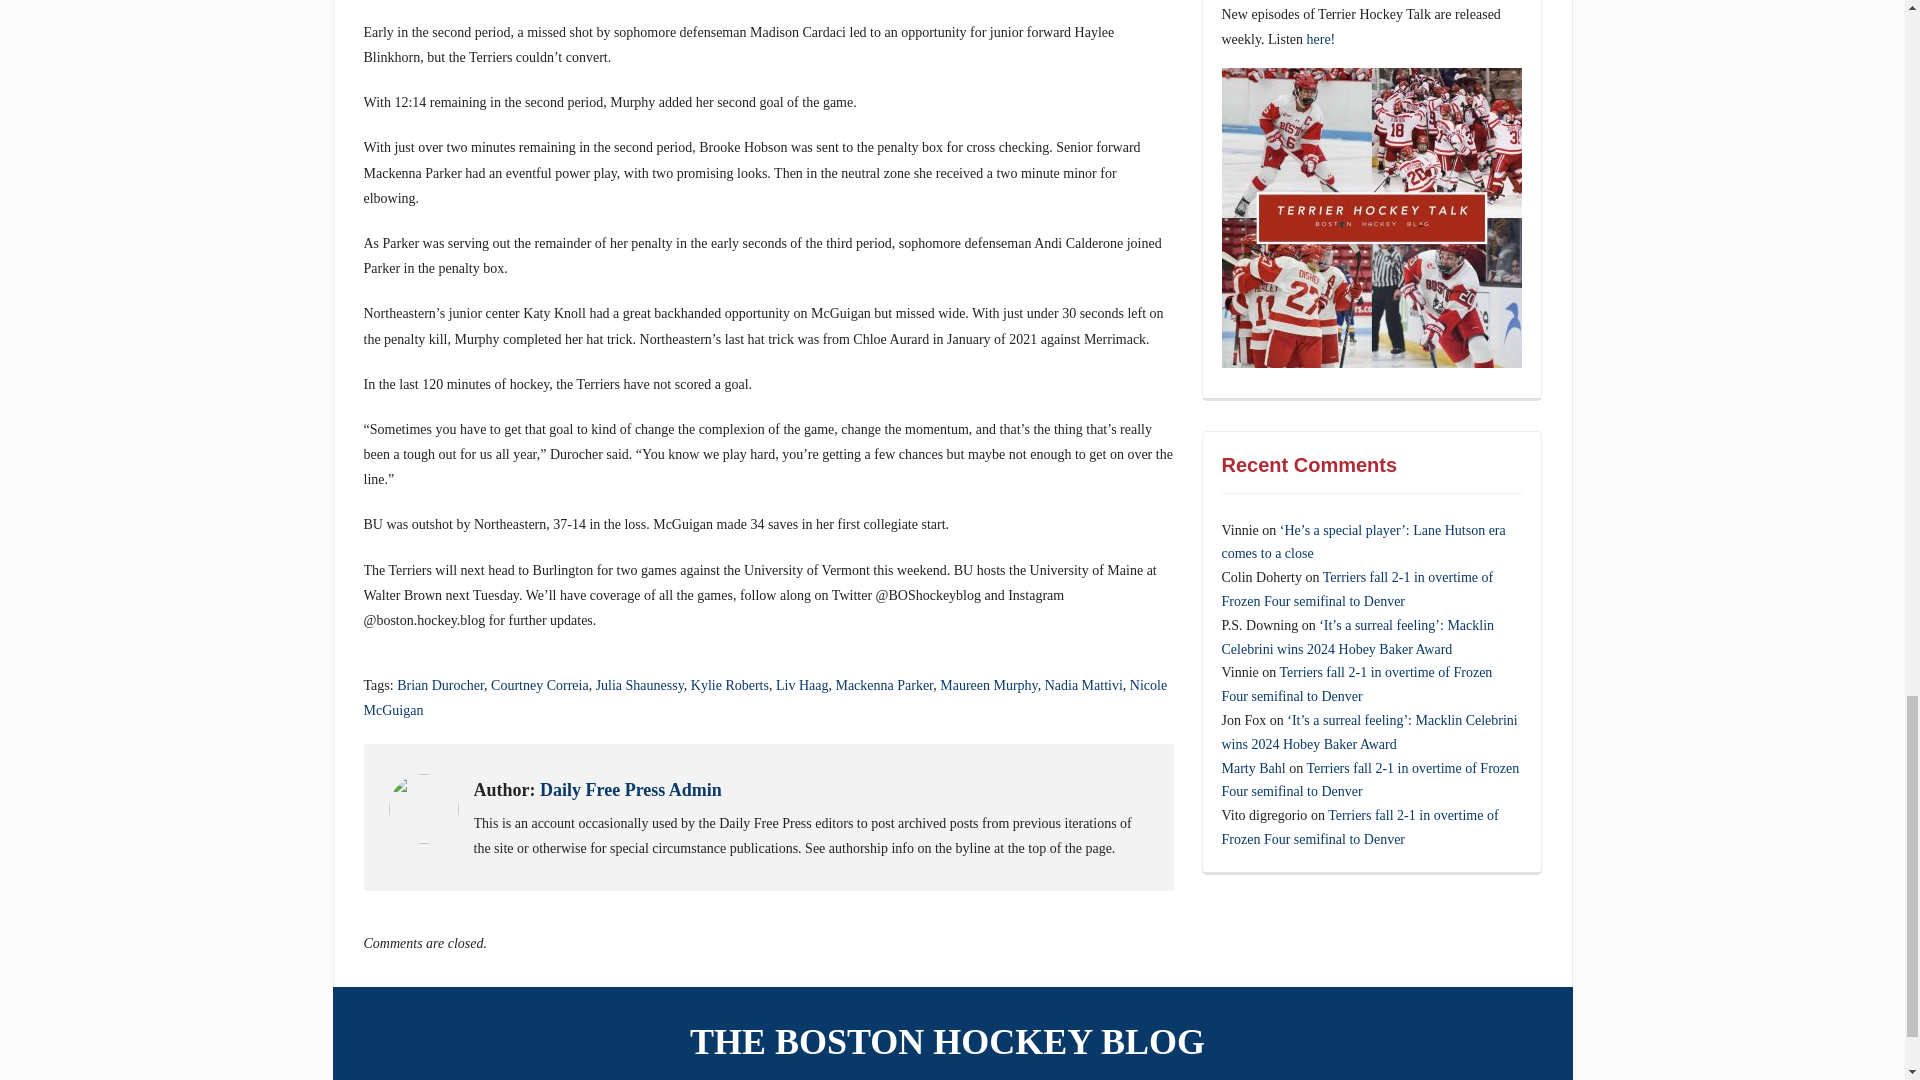 This screenshot has width=1920, height=1080. I want to click on Maureen Murphy, so click(988, 686).